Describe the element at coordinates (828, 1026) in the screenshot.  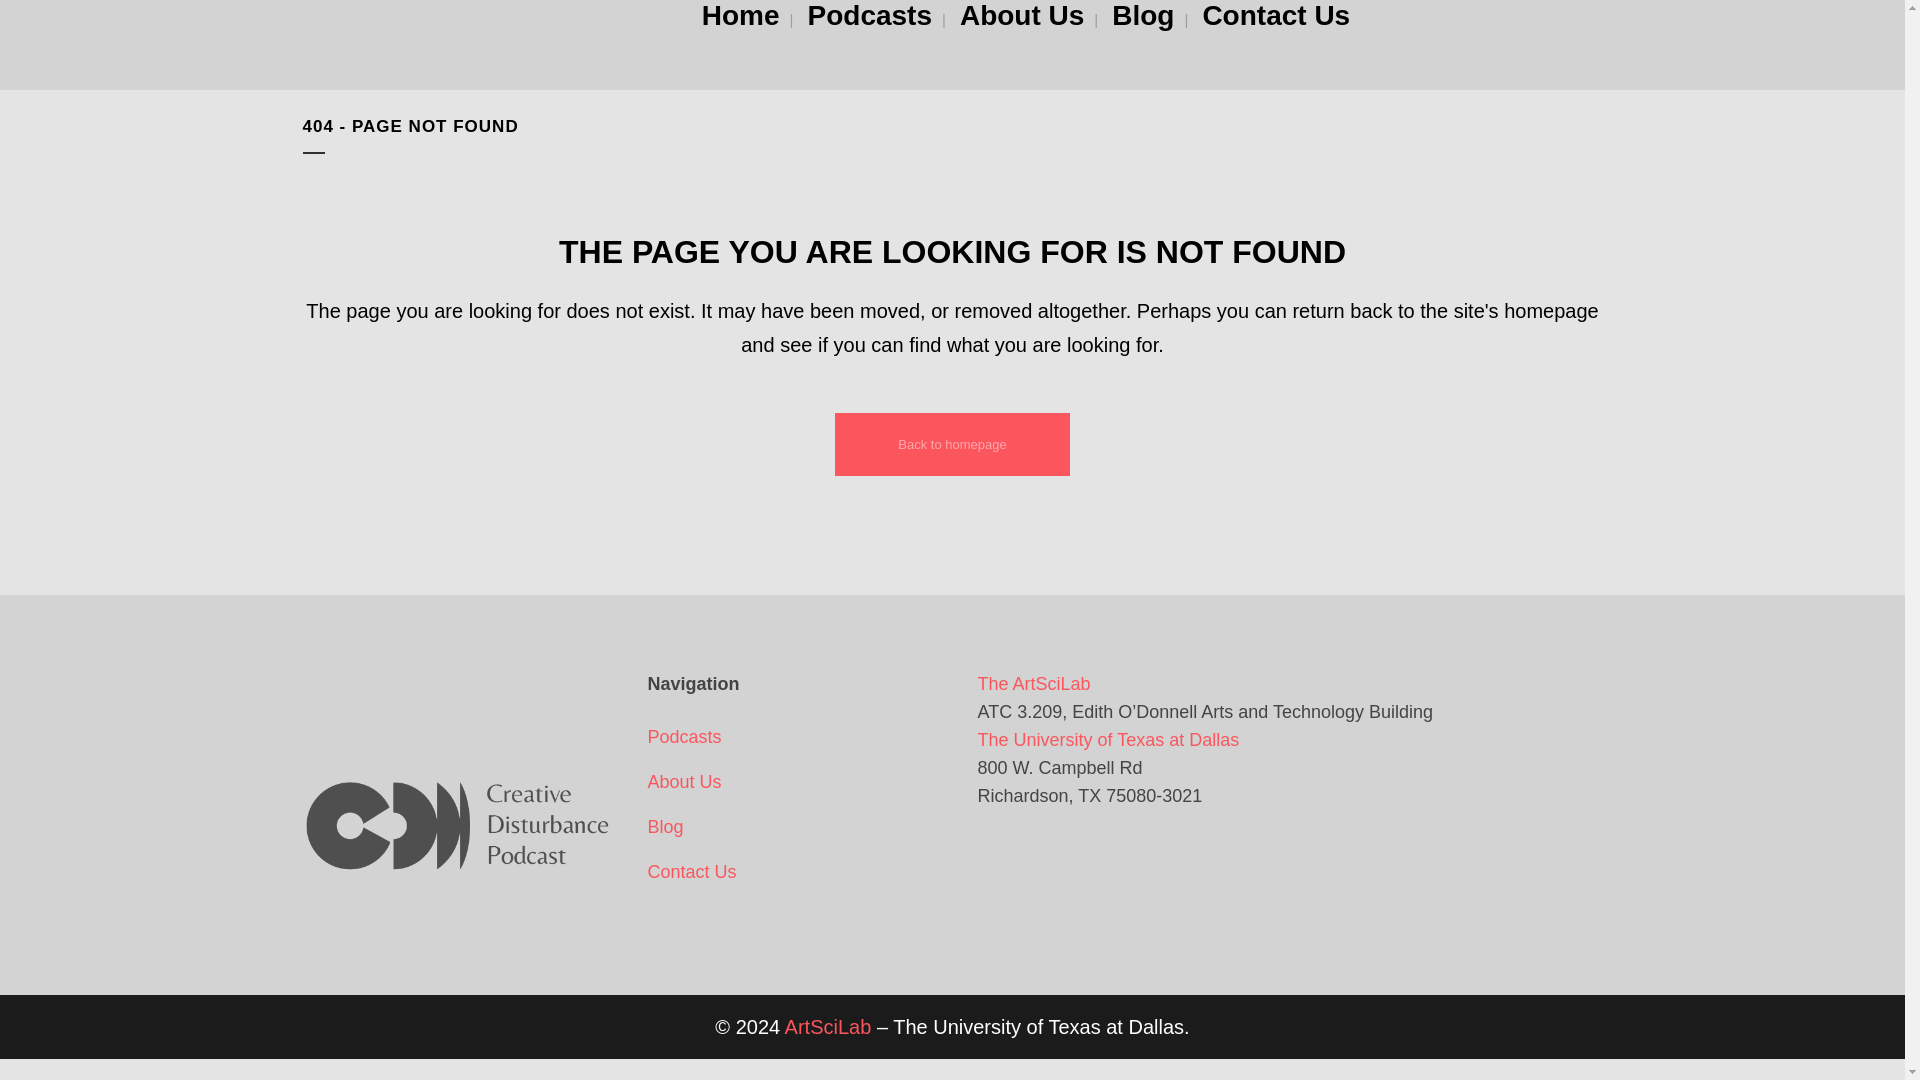
I see `ArtSciLab` at that location.